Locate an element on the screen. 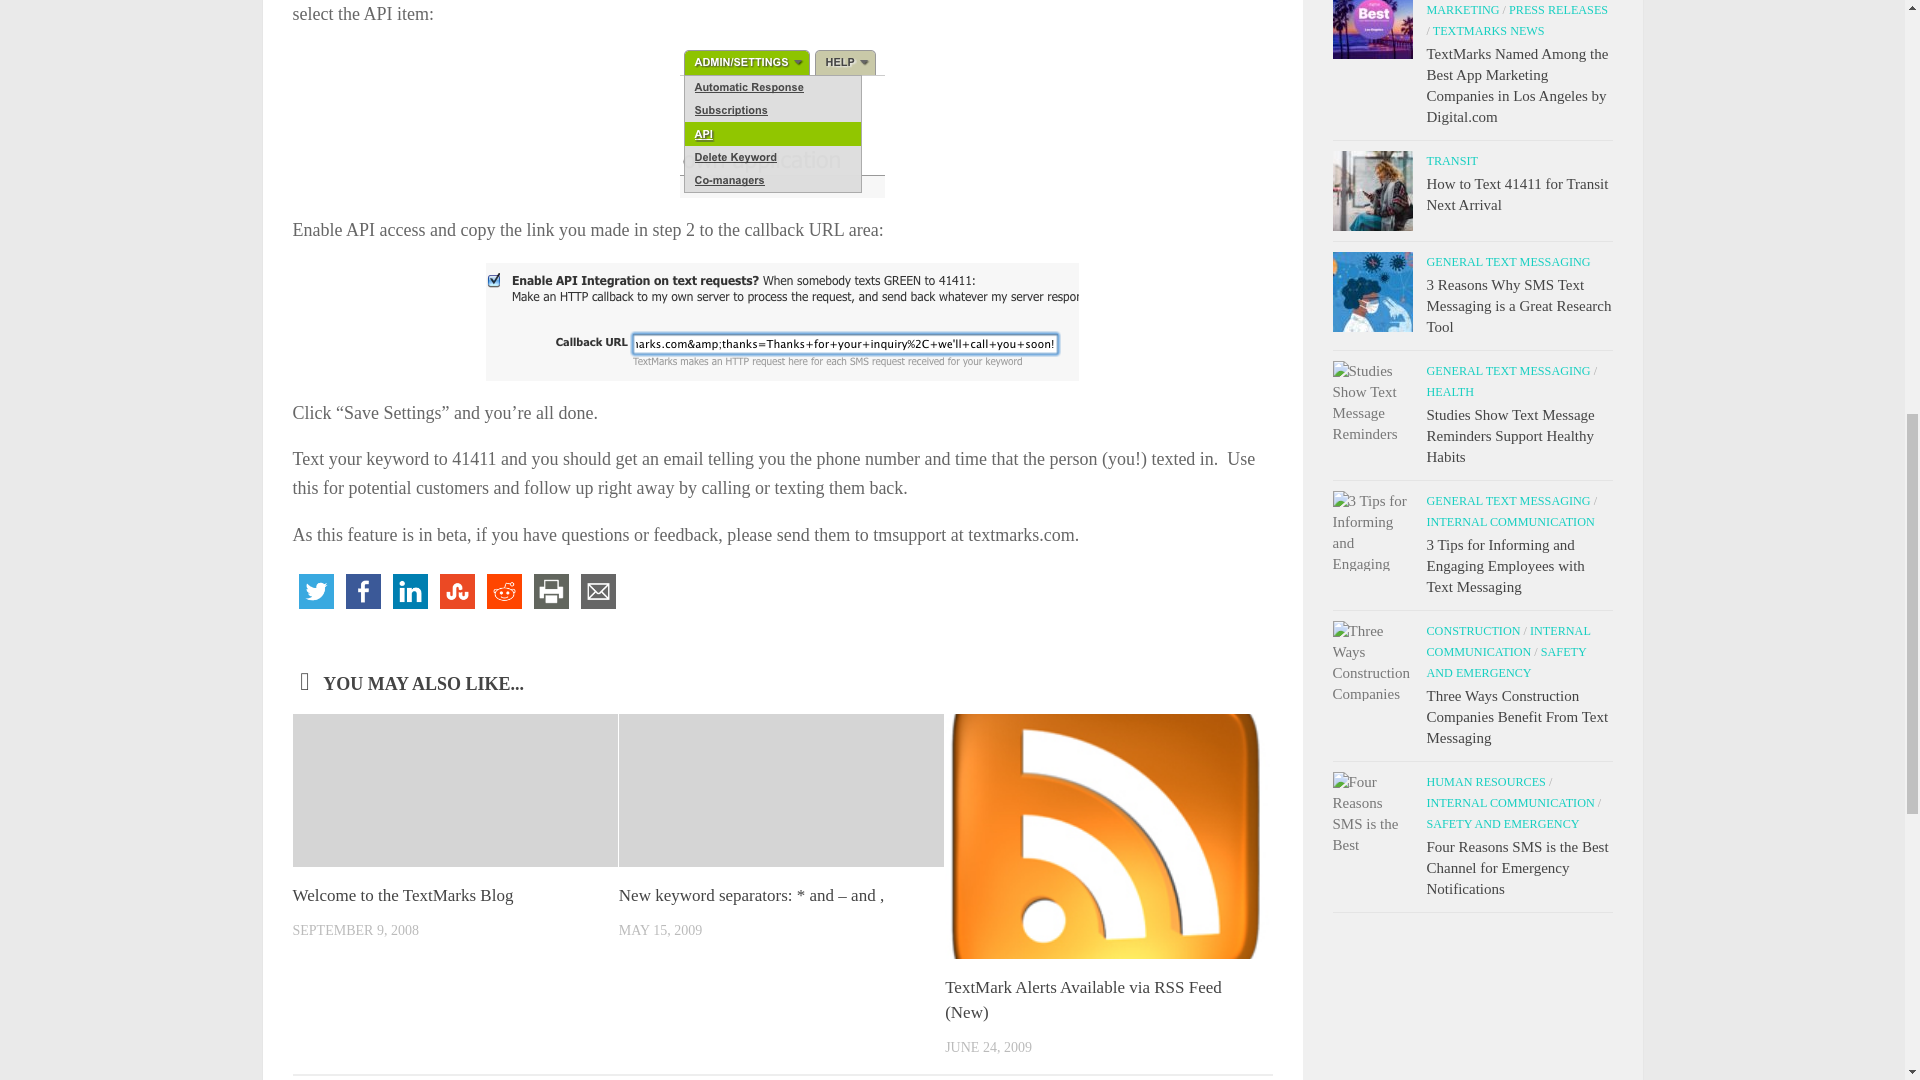  facebook is located at coordinates (363, 591).